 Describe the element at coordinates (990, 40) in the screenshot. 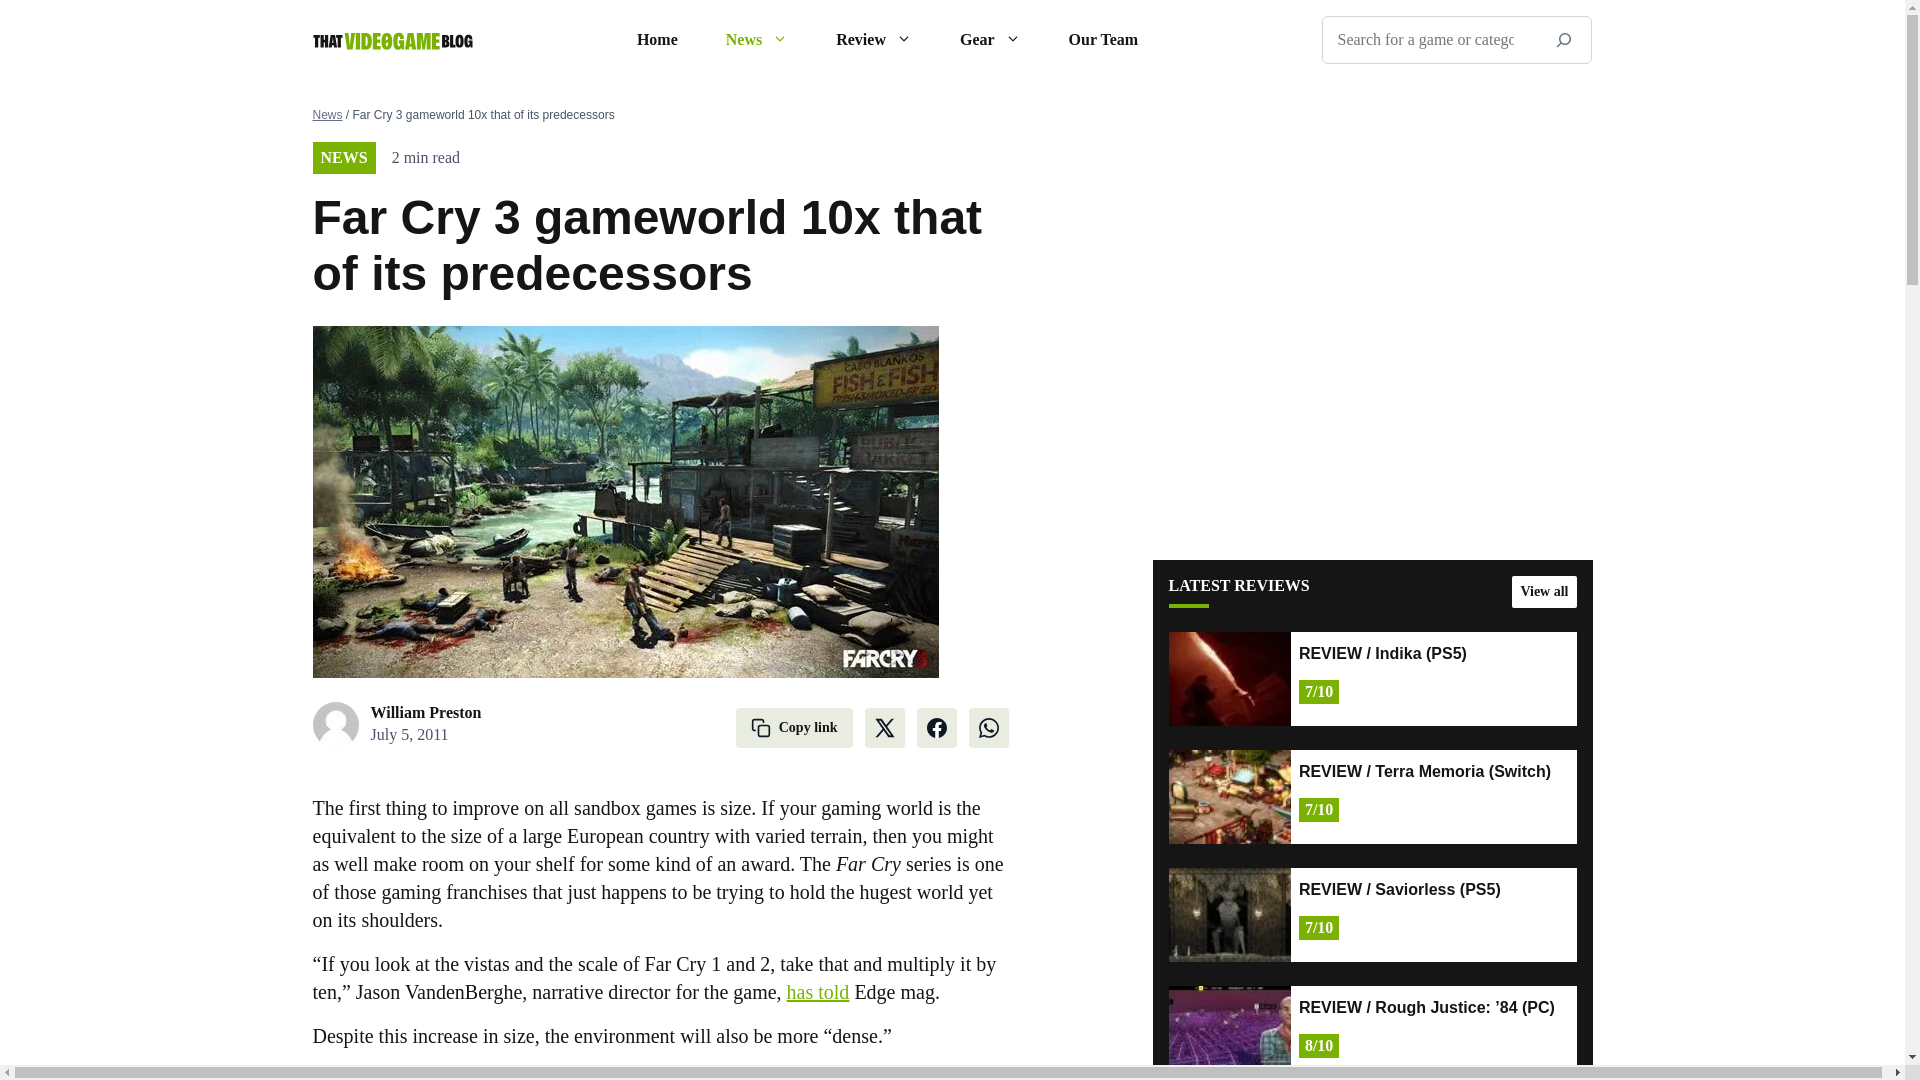

I see `Gear` at that location.